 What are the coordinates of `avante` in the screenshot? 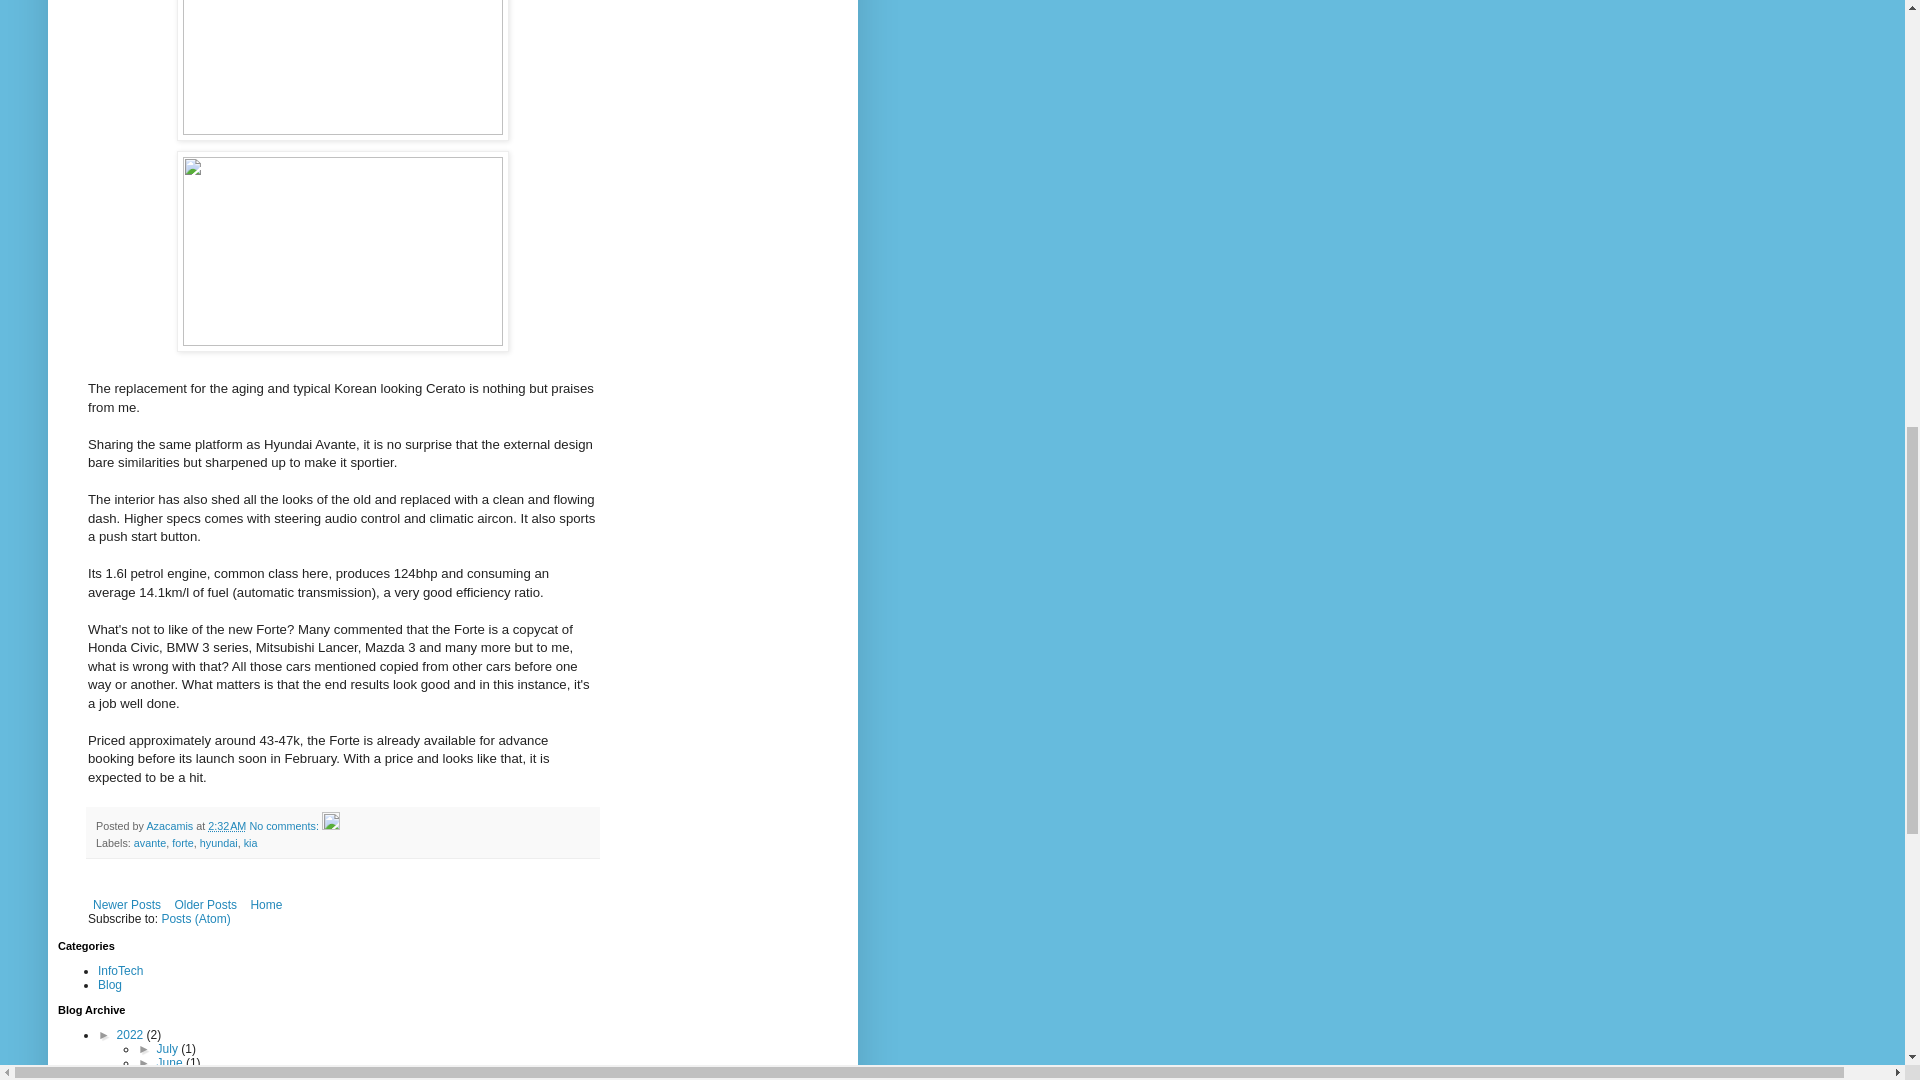 It's located at (150, 842).